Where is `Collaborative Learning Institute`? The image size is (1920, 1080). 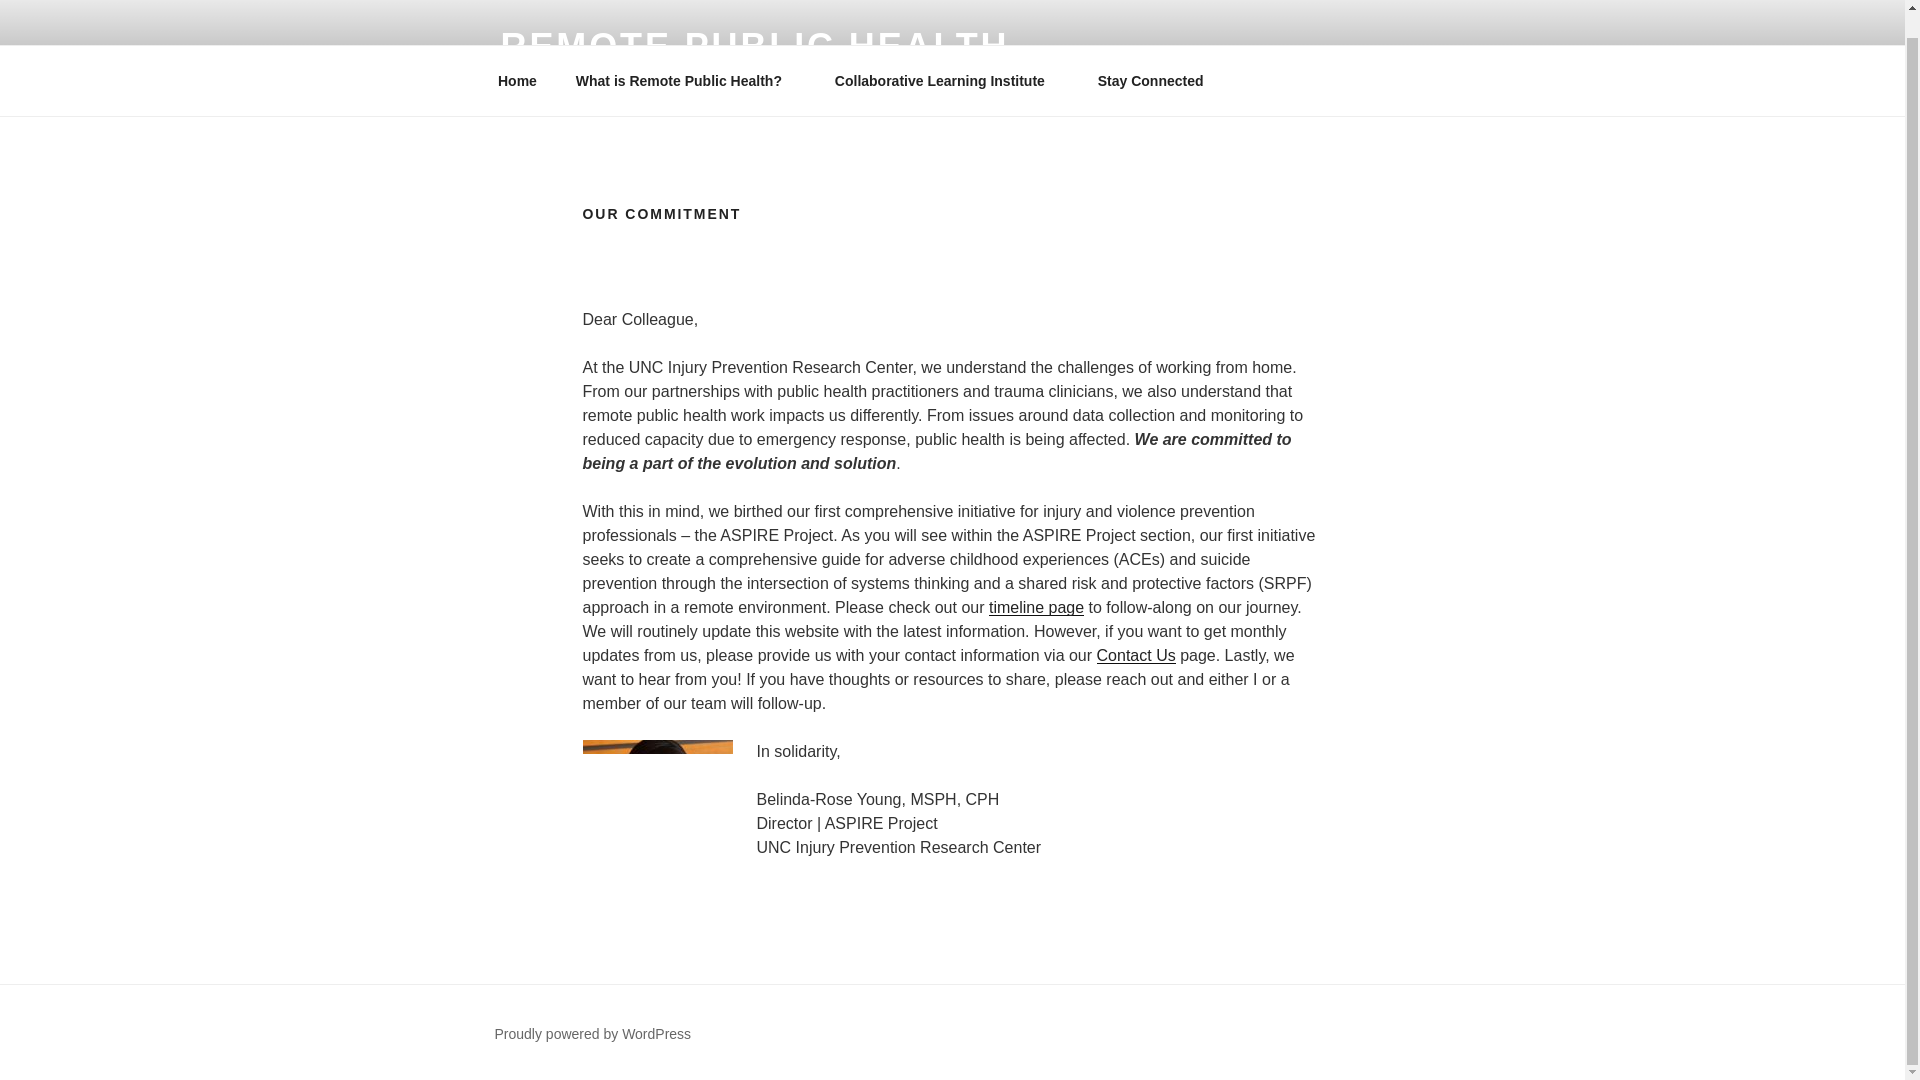 Collaborative Learning Institute is located at coordinates (946, 80).